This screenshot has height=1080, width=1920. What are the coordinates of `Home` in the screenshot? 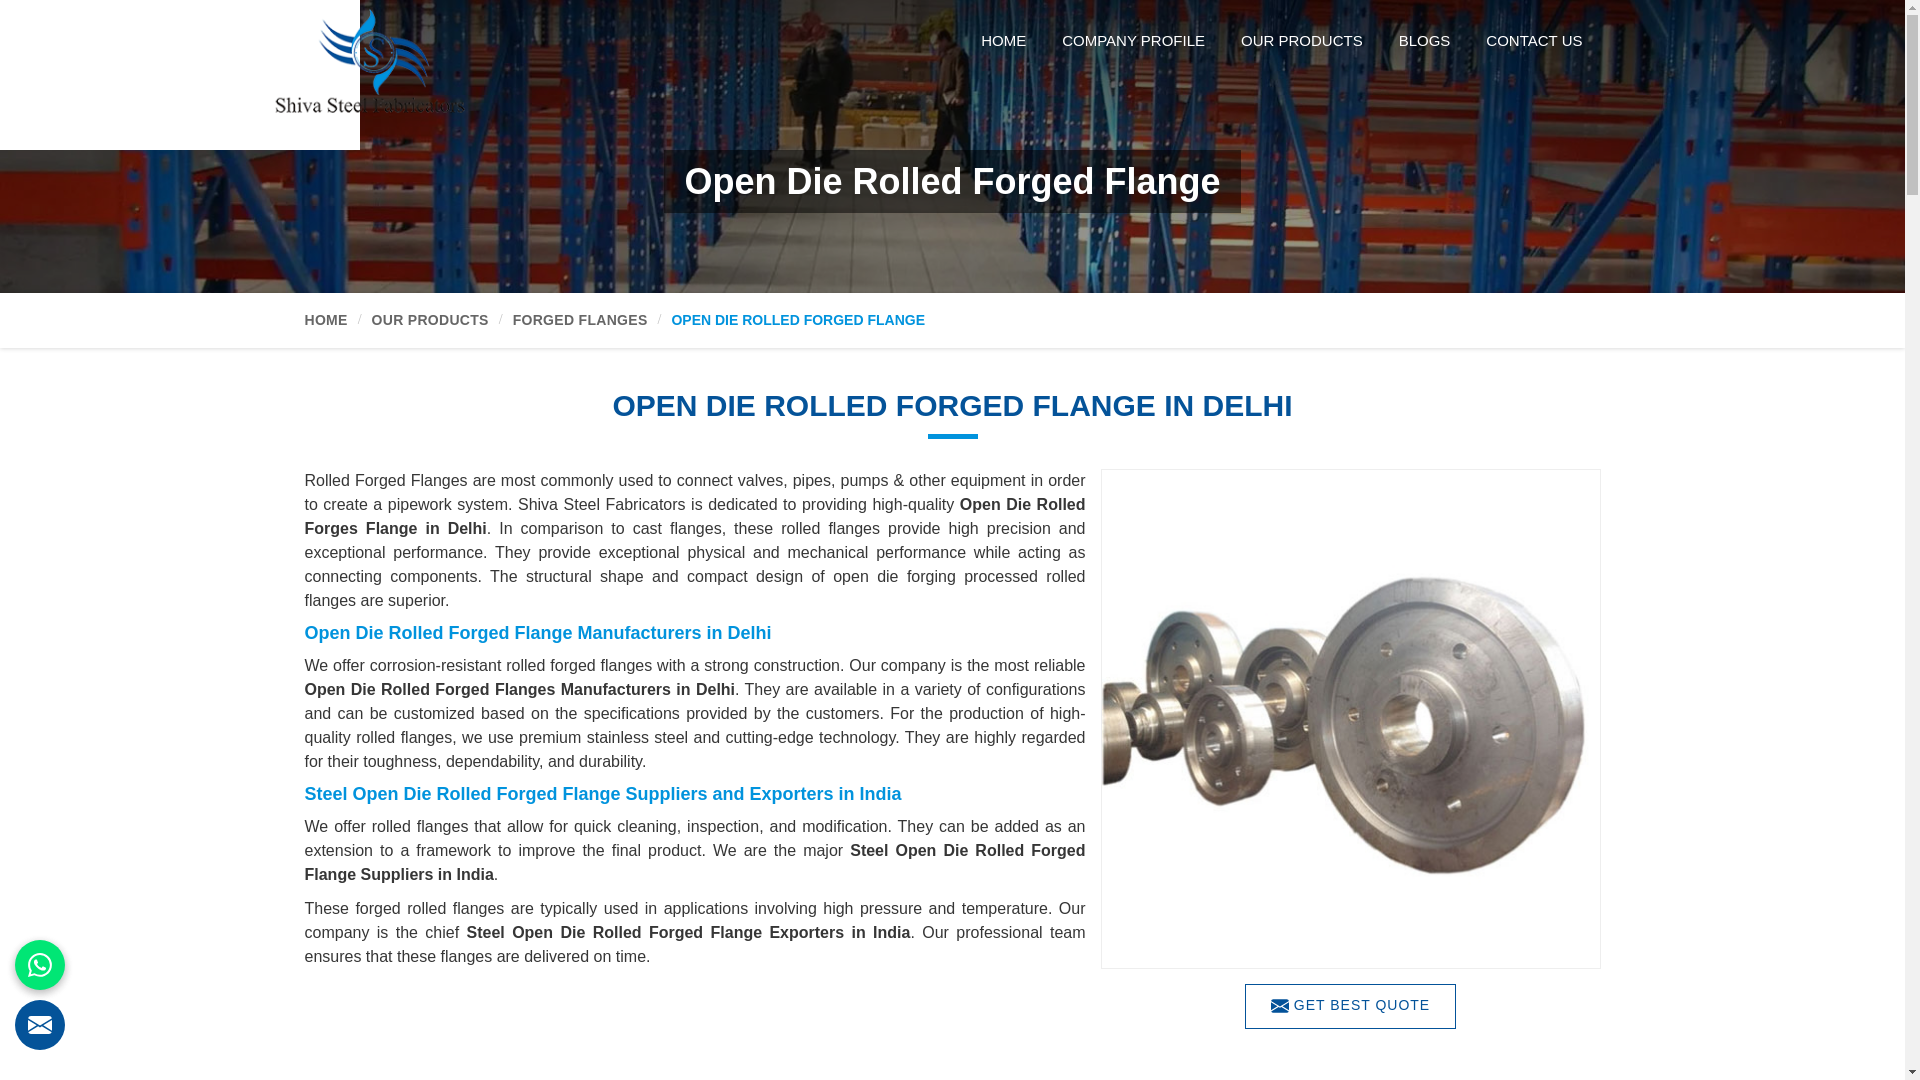 It's located at (1004, 34).